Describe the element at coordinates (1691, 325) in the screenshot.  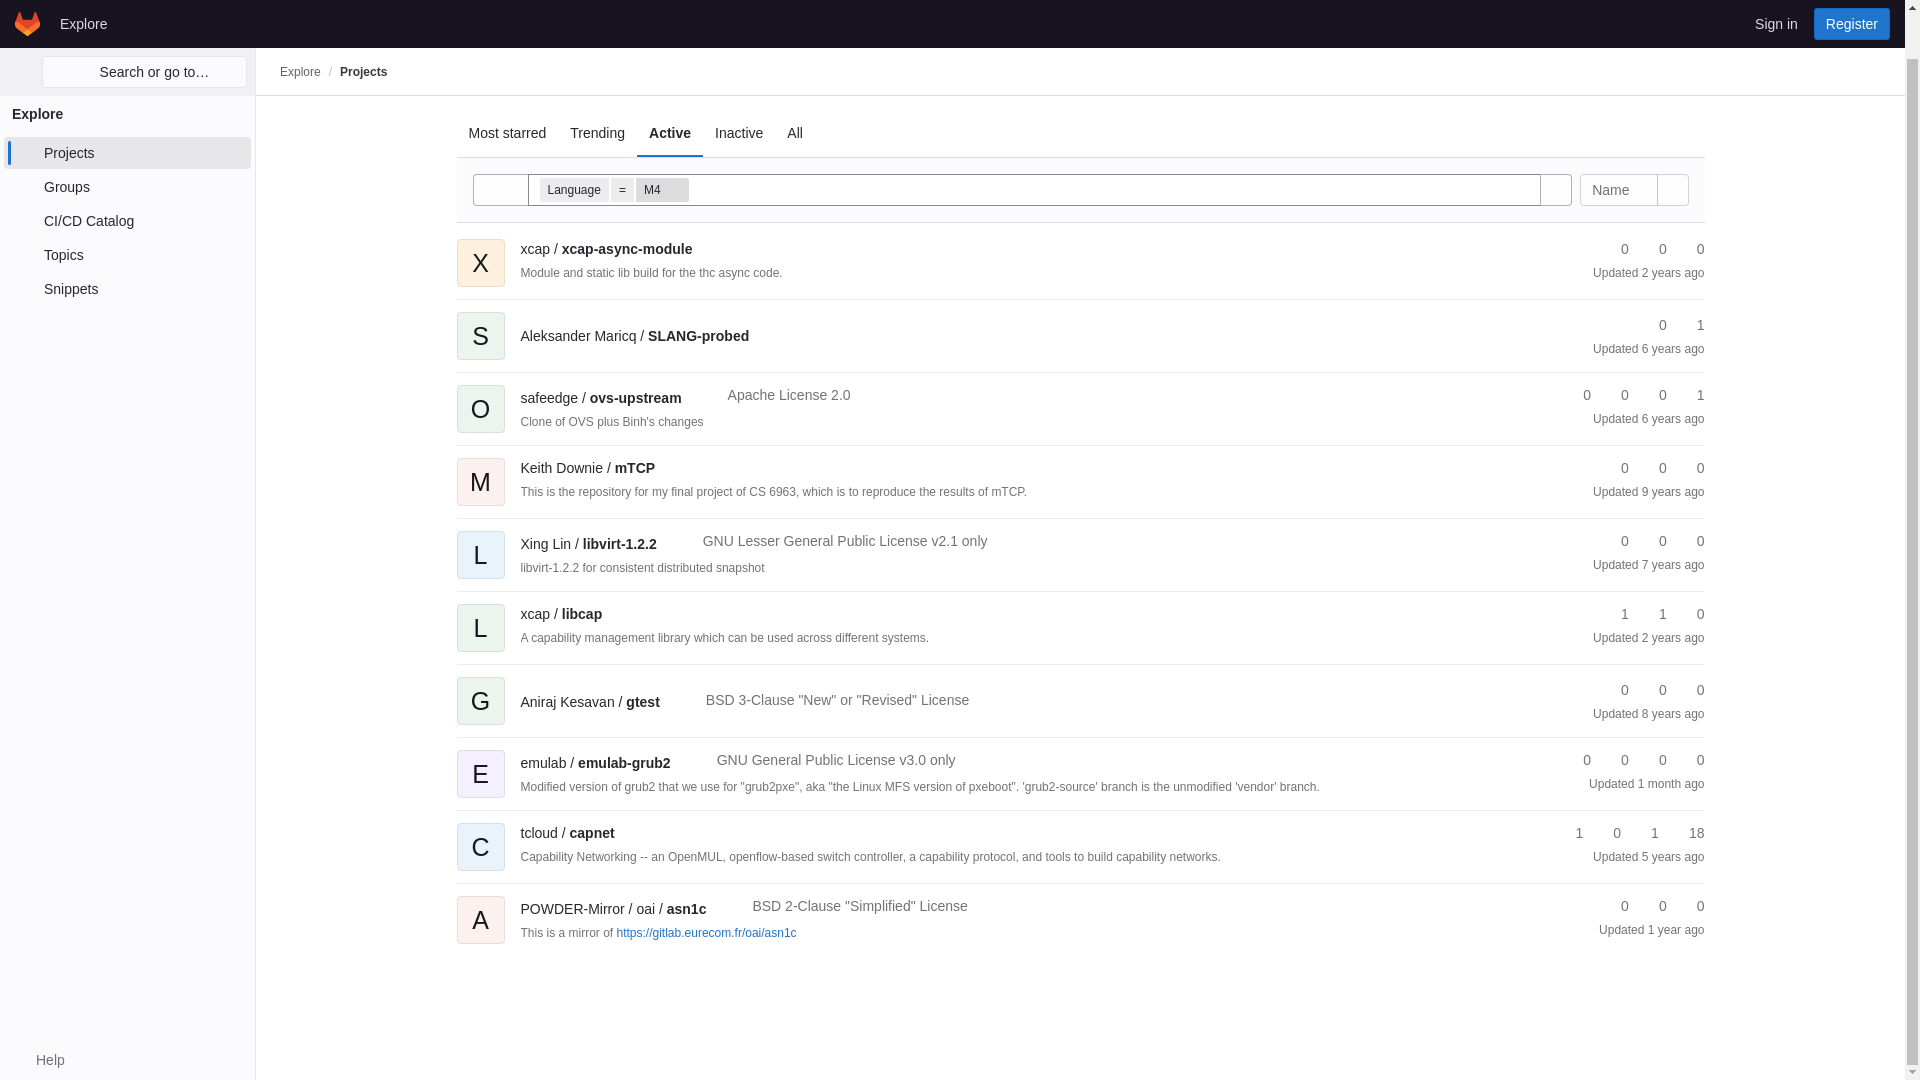
I see `Forks` at that location.